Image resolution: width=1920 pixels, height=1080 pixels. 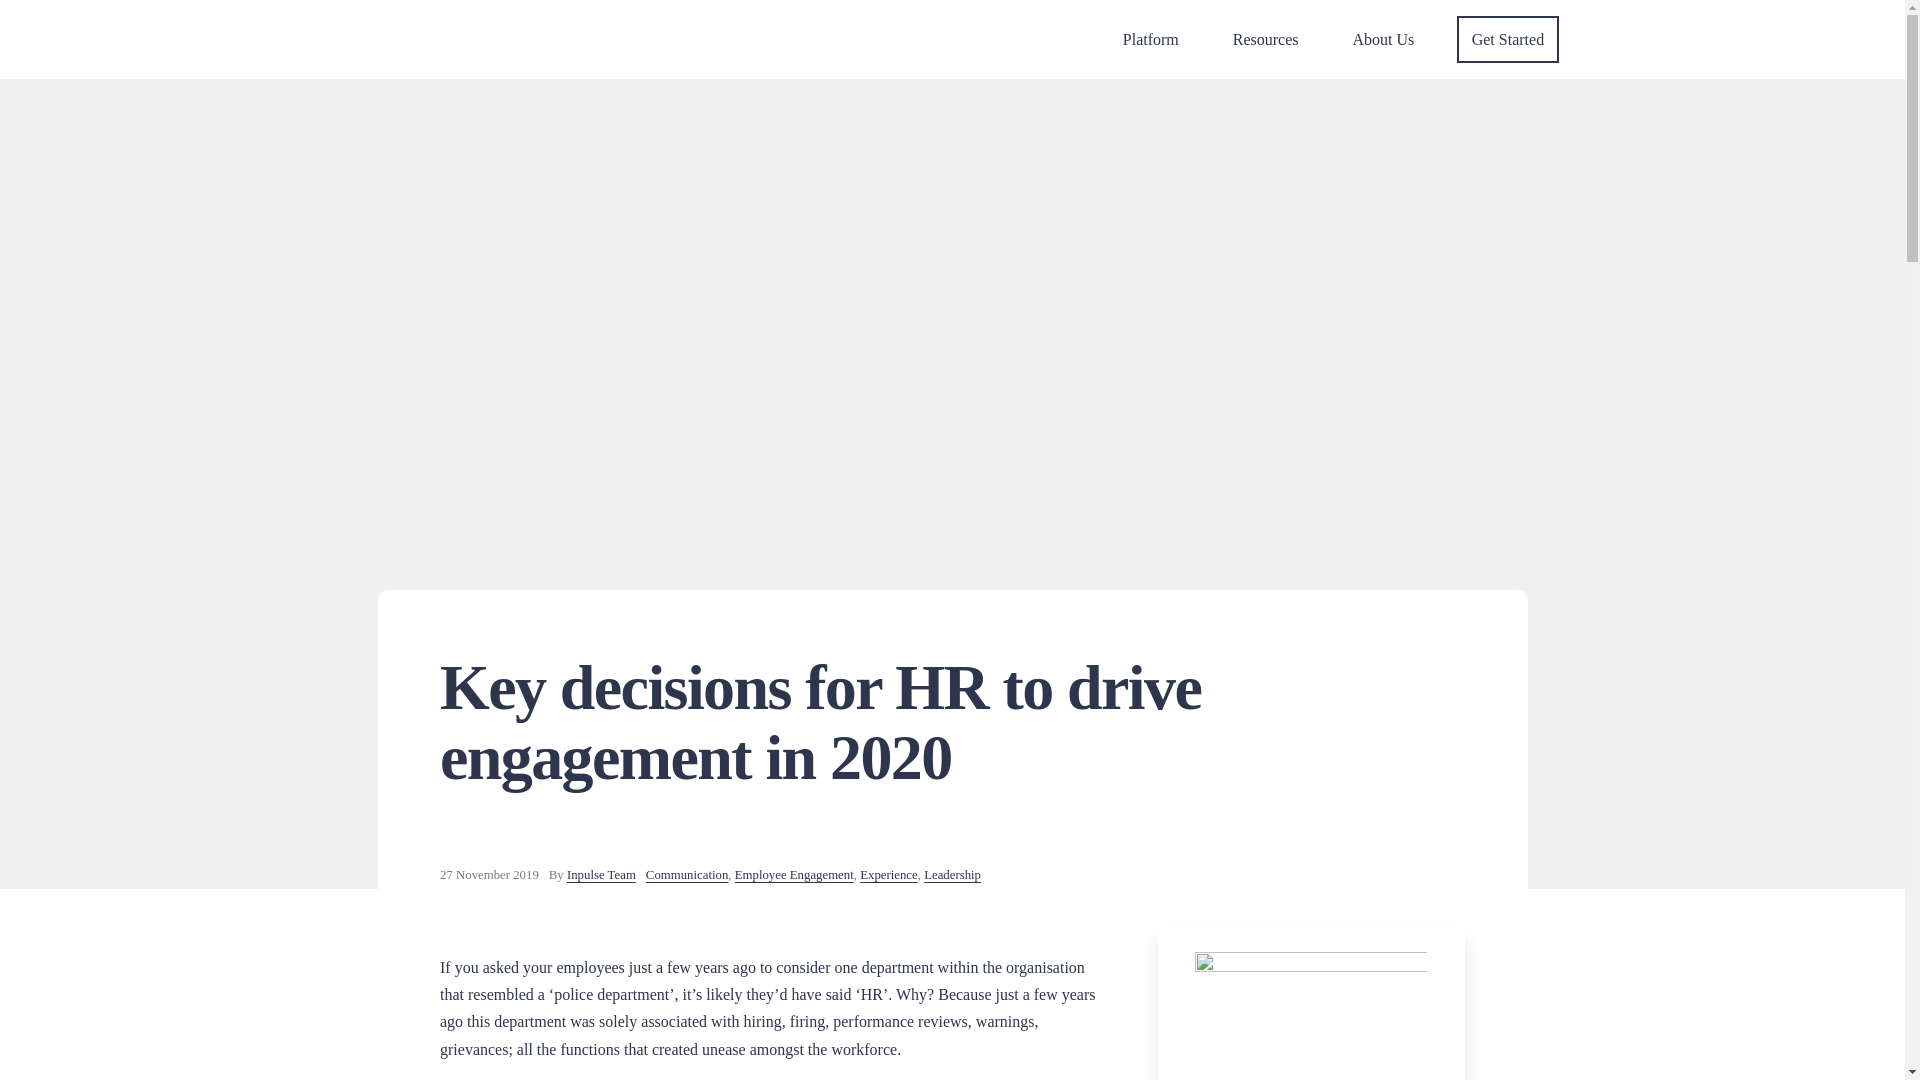 What do you see at coordinates (794, 875) in the screenshot?
I see `Employee Engagement` at bounding box center [794, 875].